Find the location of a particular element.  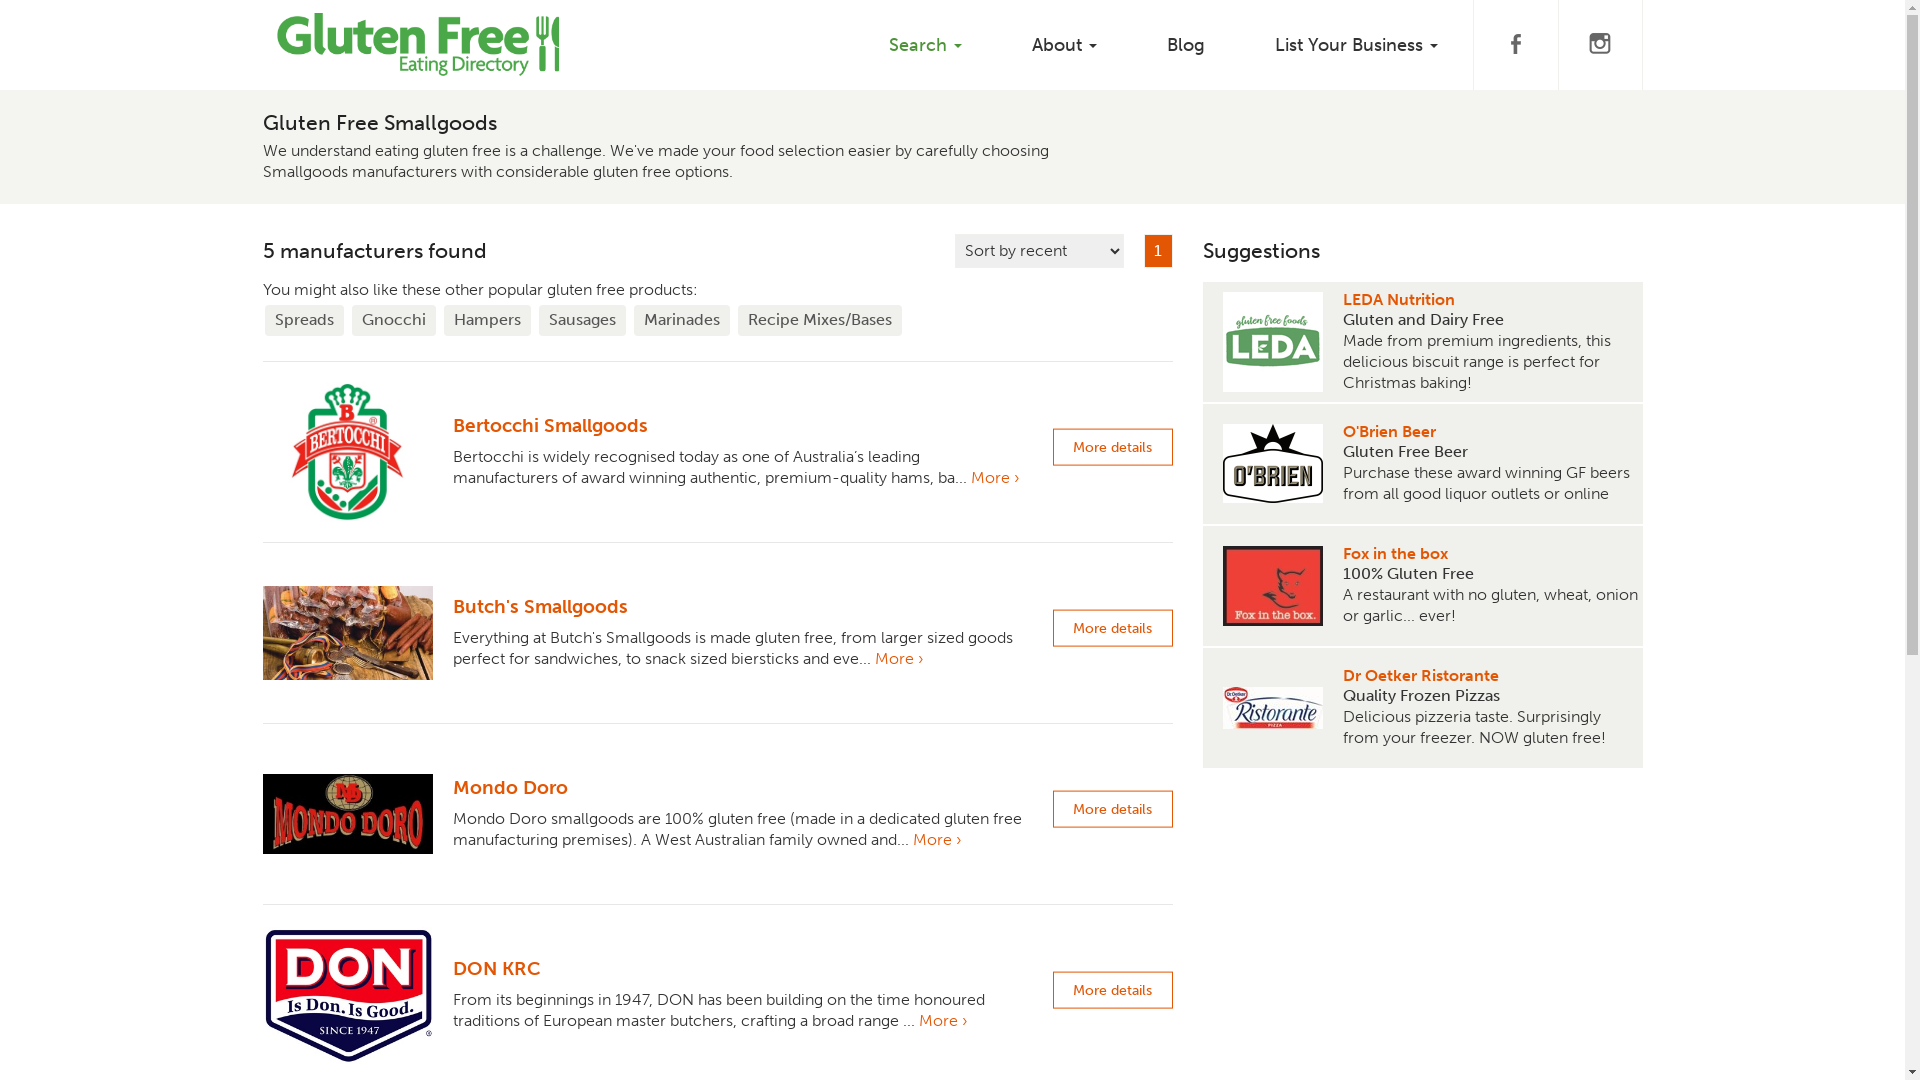

Butch's Smallgoods is located at coordinates (540, 606).